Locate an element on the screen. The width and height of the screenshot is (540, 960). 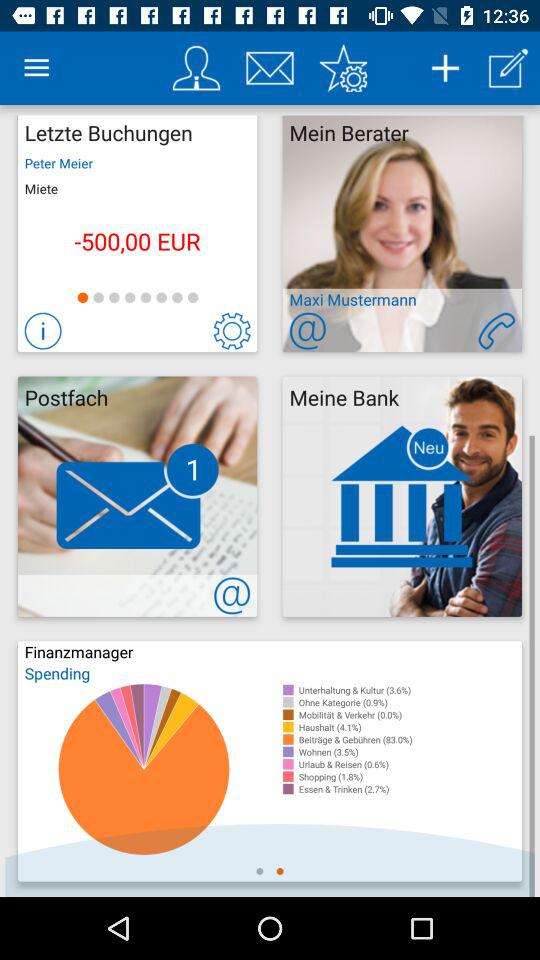
more info about this selection is located at coordinates (42, 330).